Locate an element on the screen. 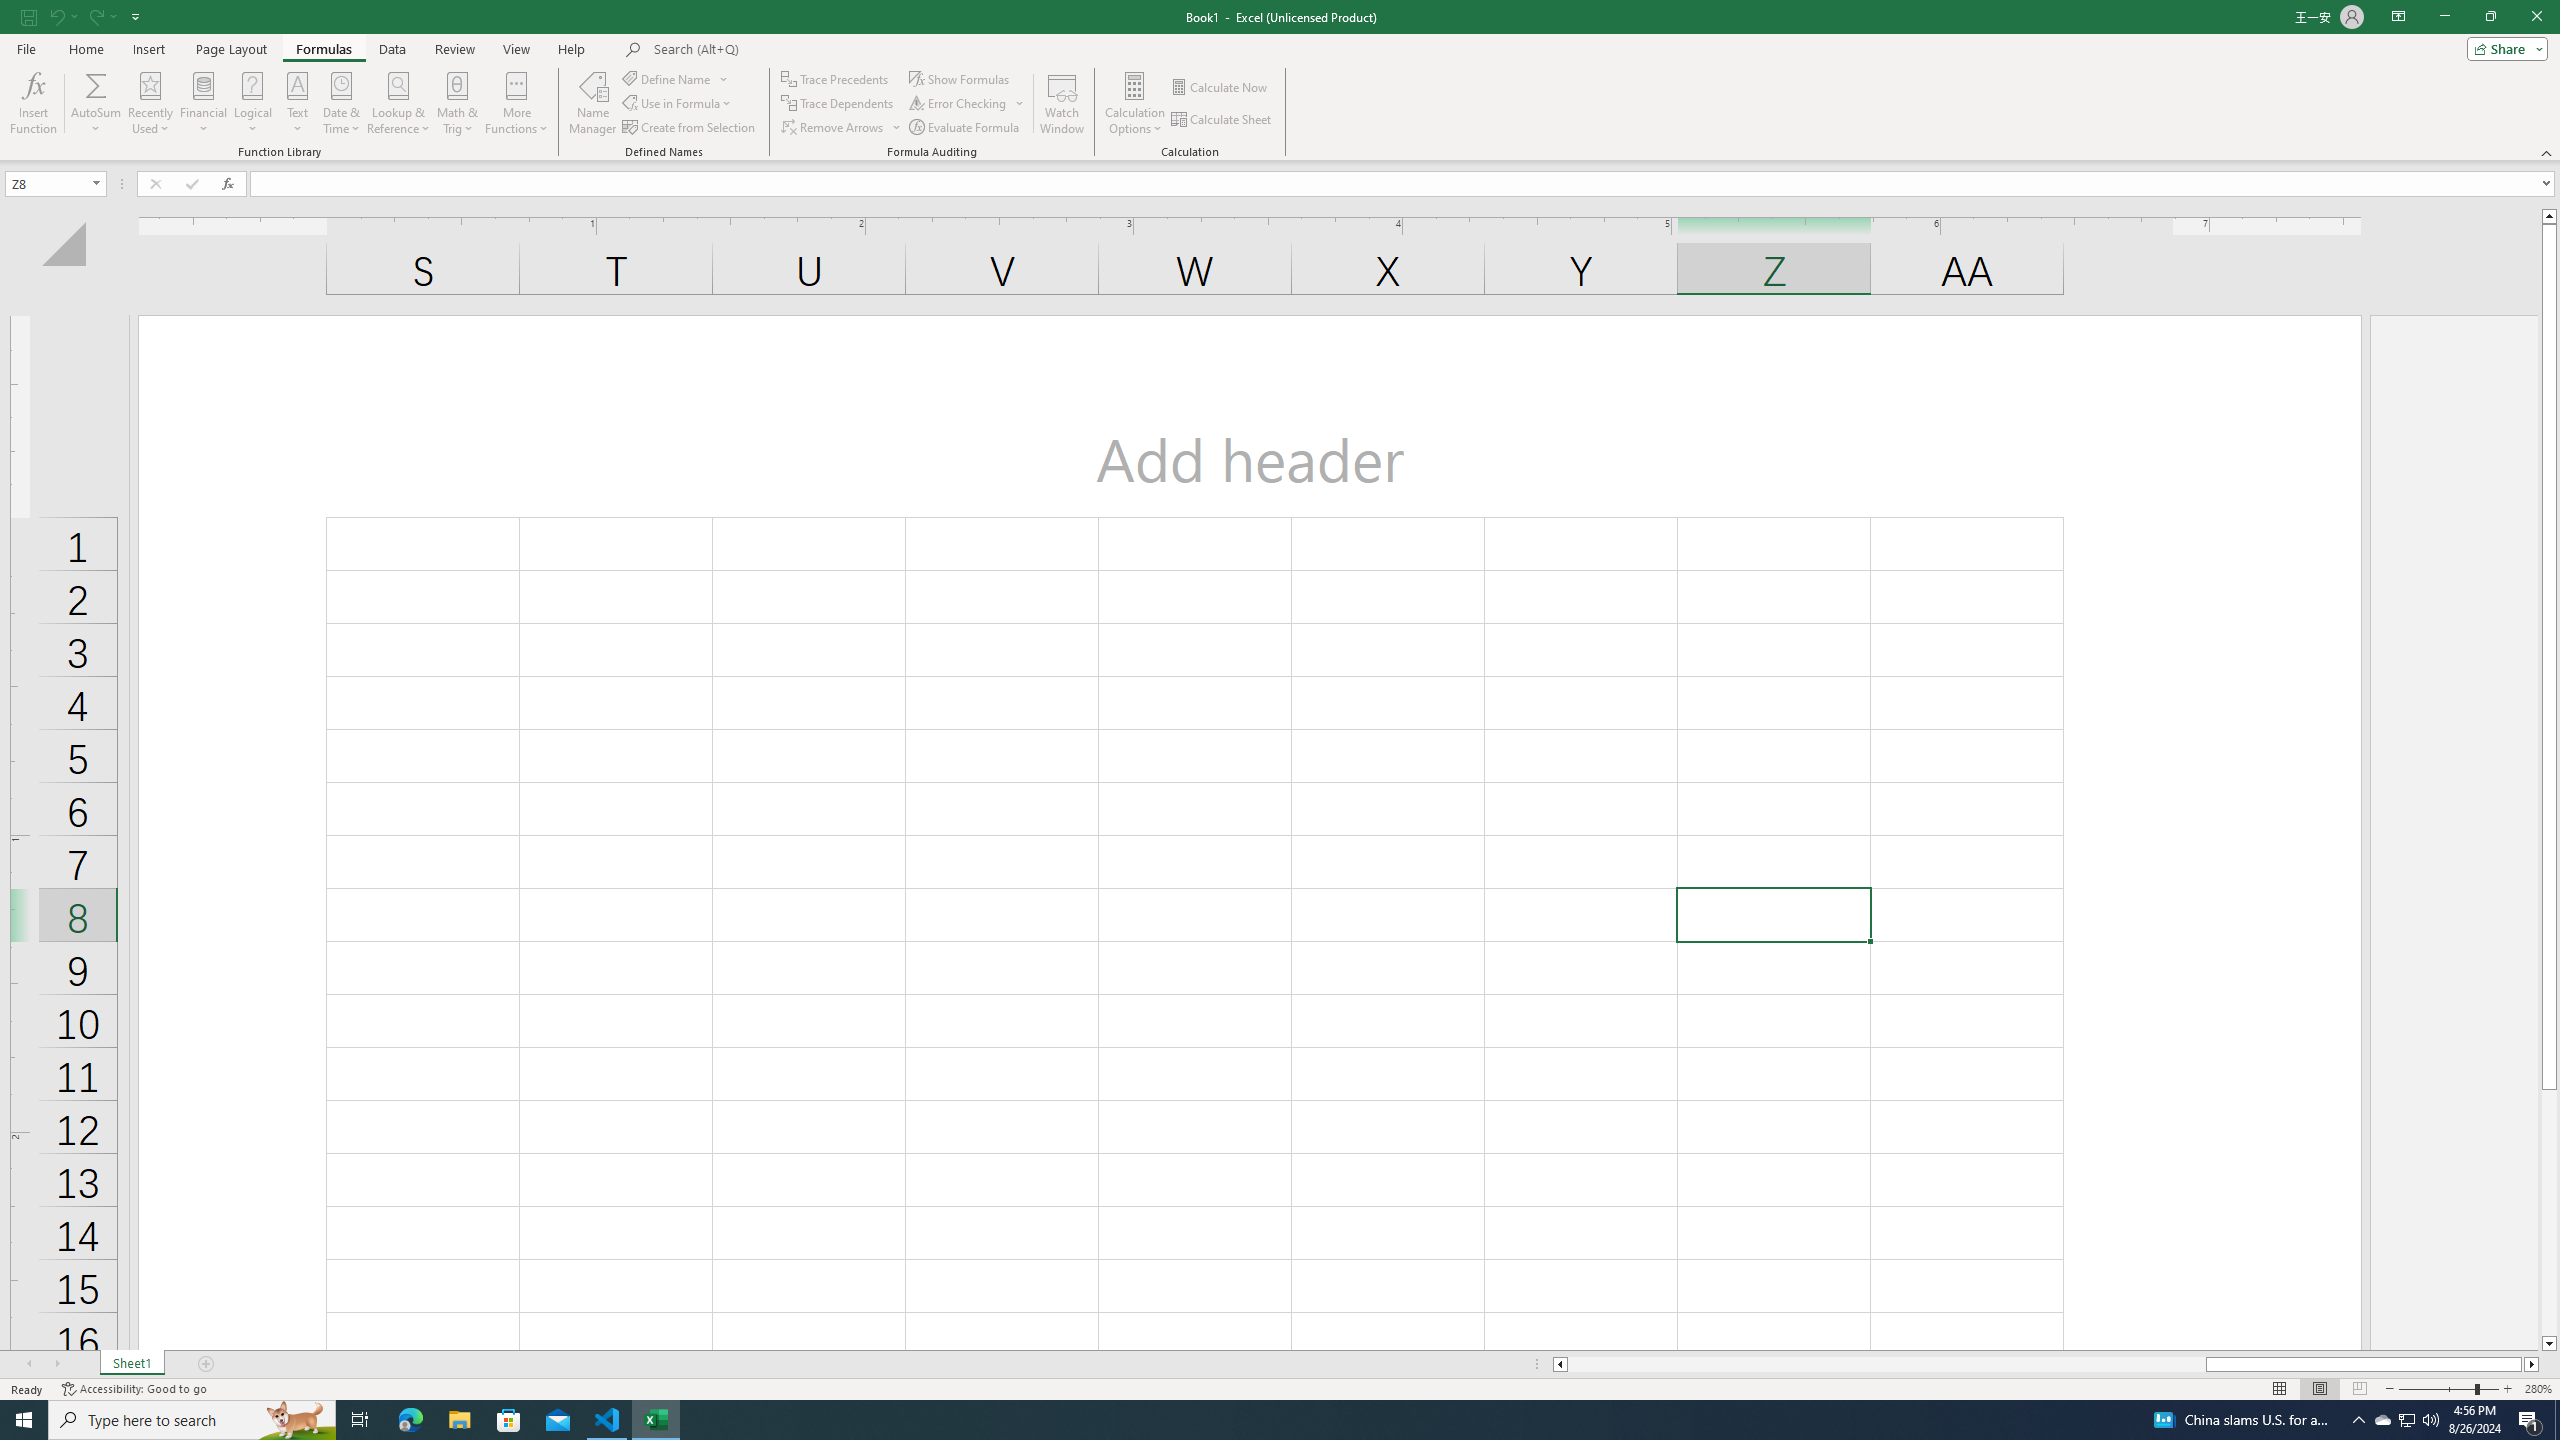 This screenshot has height=1440, width=2560. Error Checking... is located at coordinates (960, 104).